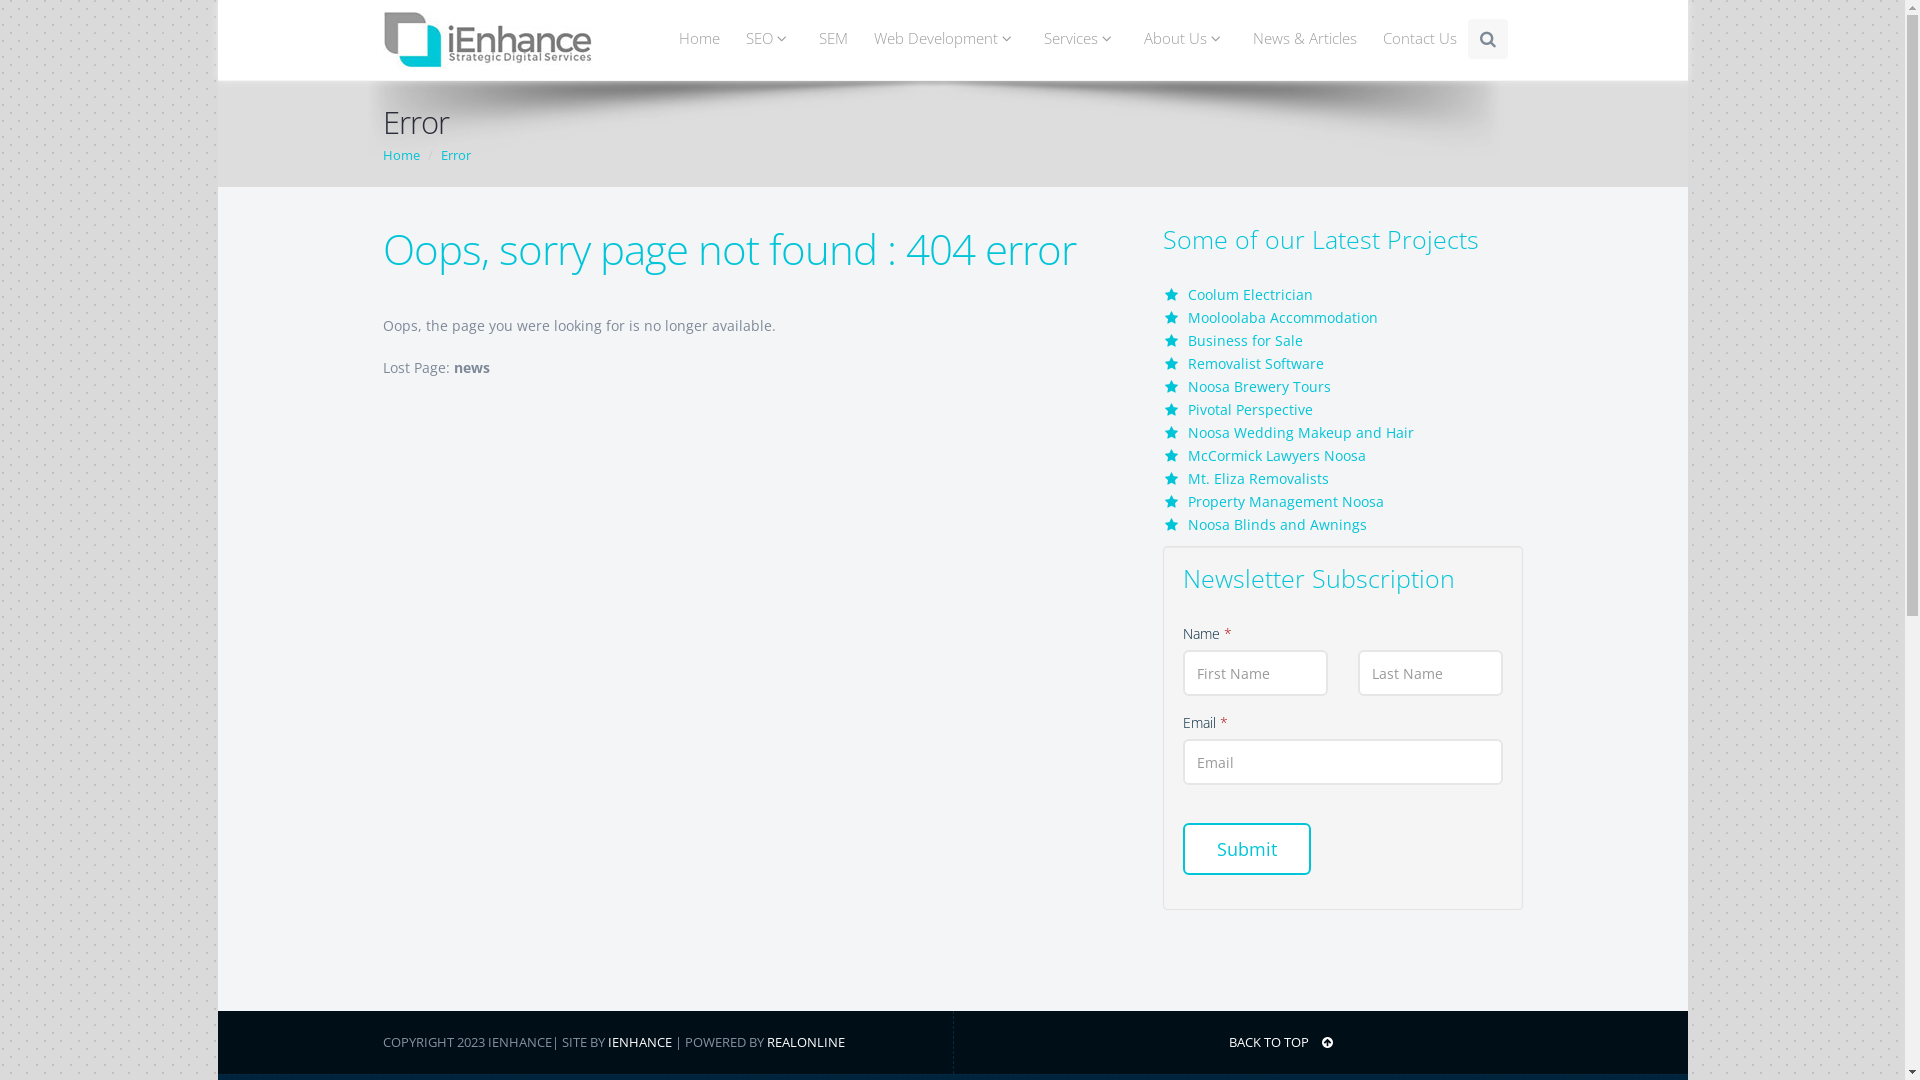  Describe the element at coordinates (640, 1042) in the screenshot. I see `IENHANCE` at that location.